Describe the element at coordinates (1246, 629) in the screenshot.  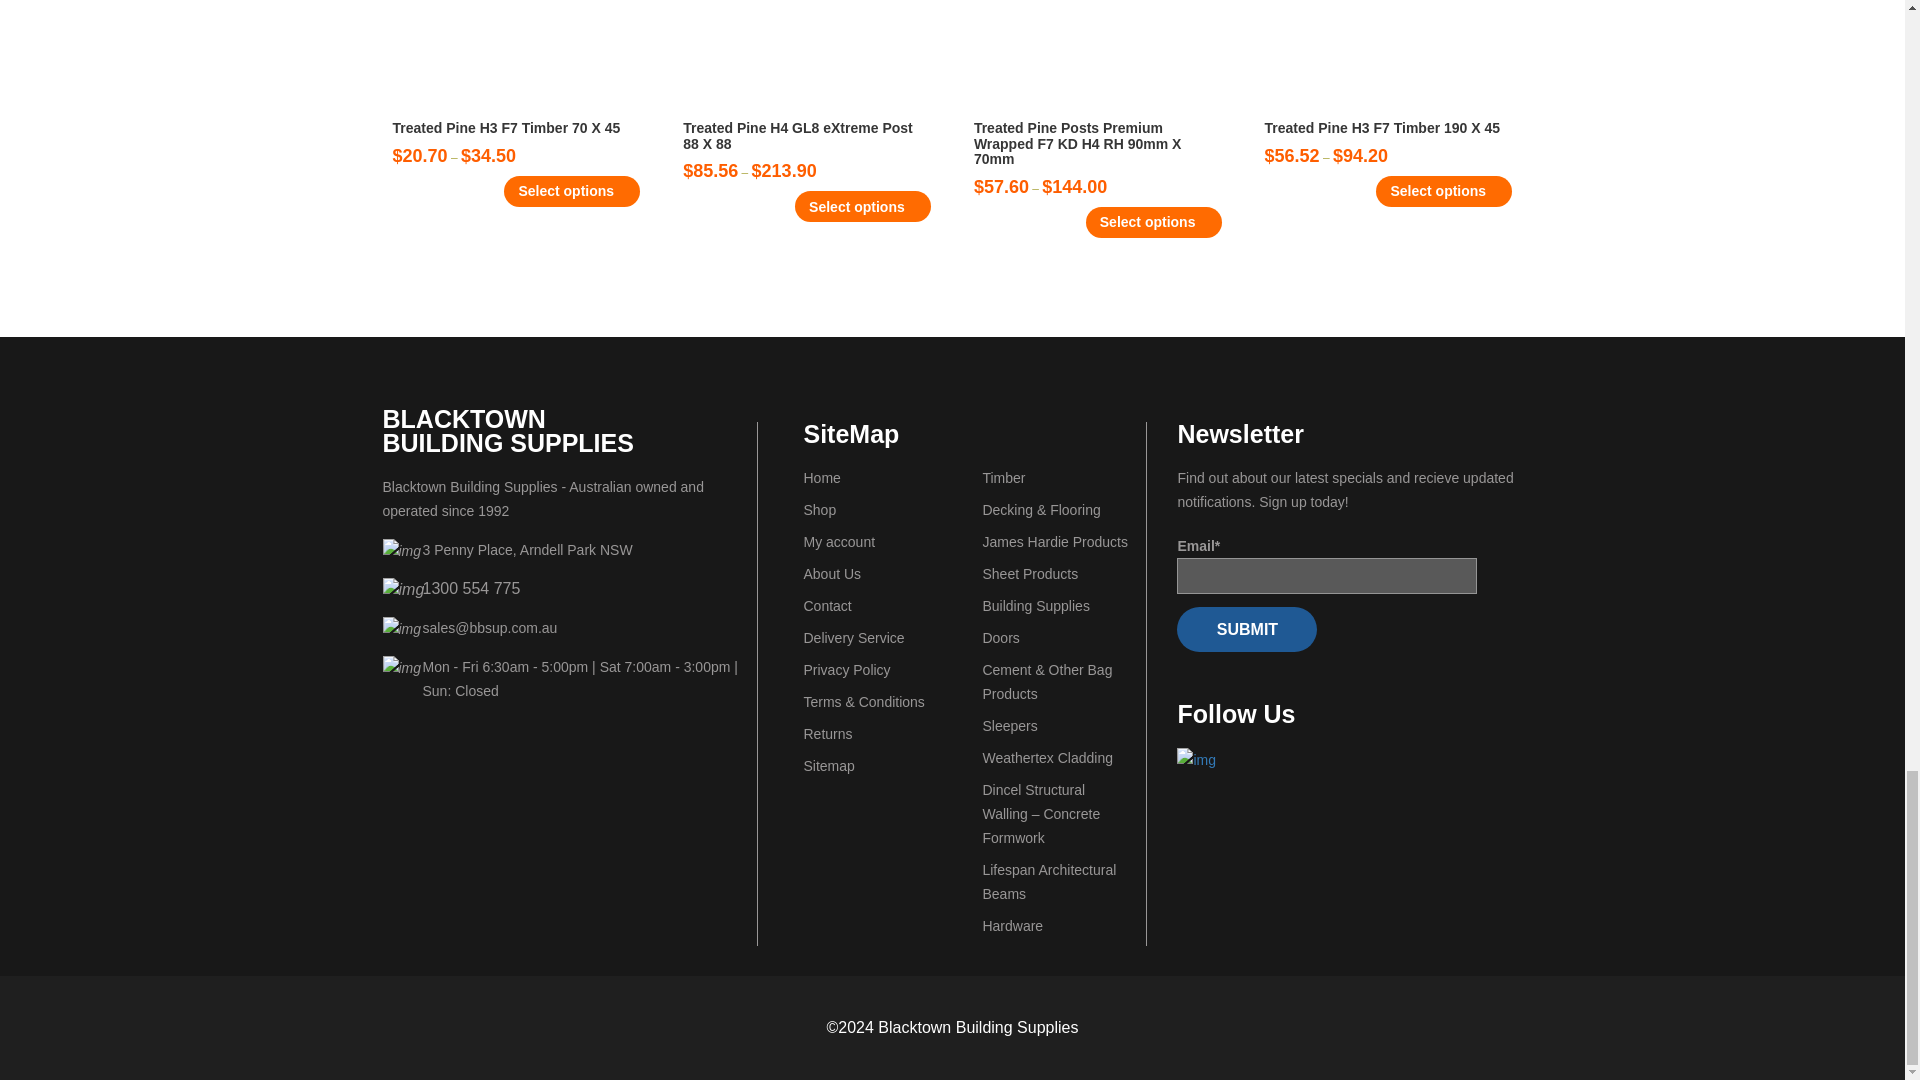
I see `Submit` at that location.